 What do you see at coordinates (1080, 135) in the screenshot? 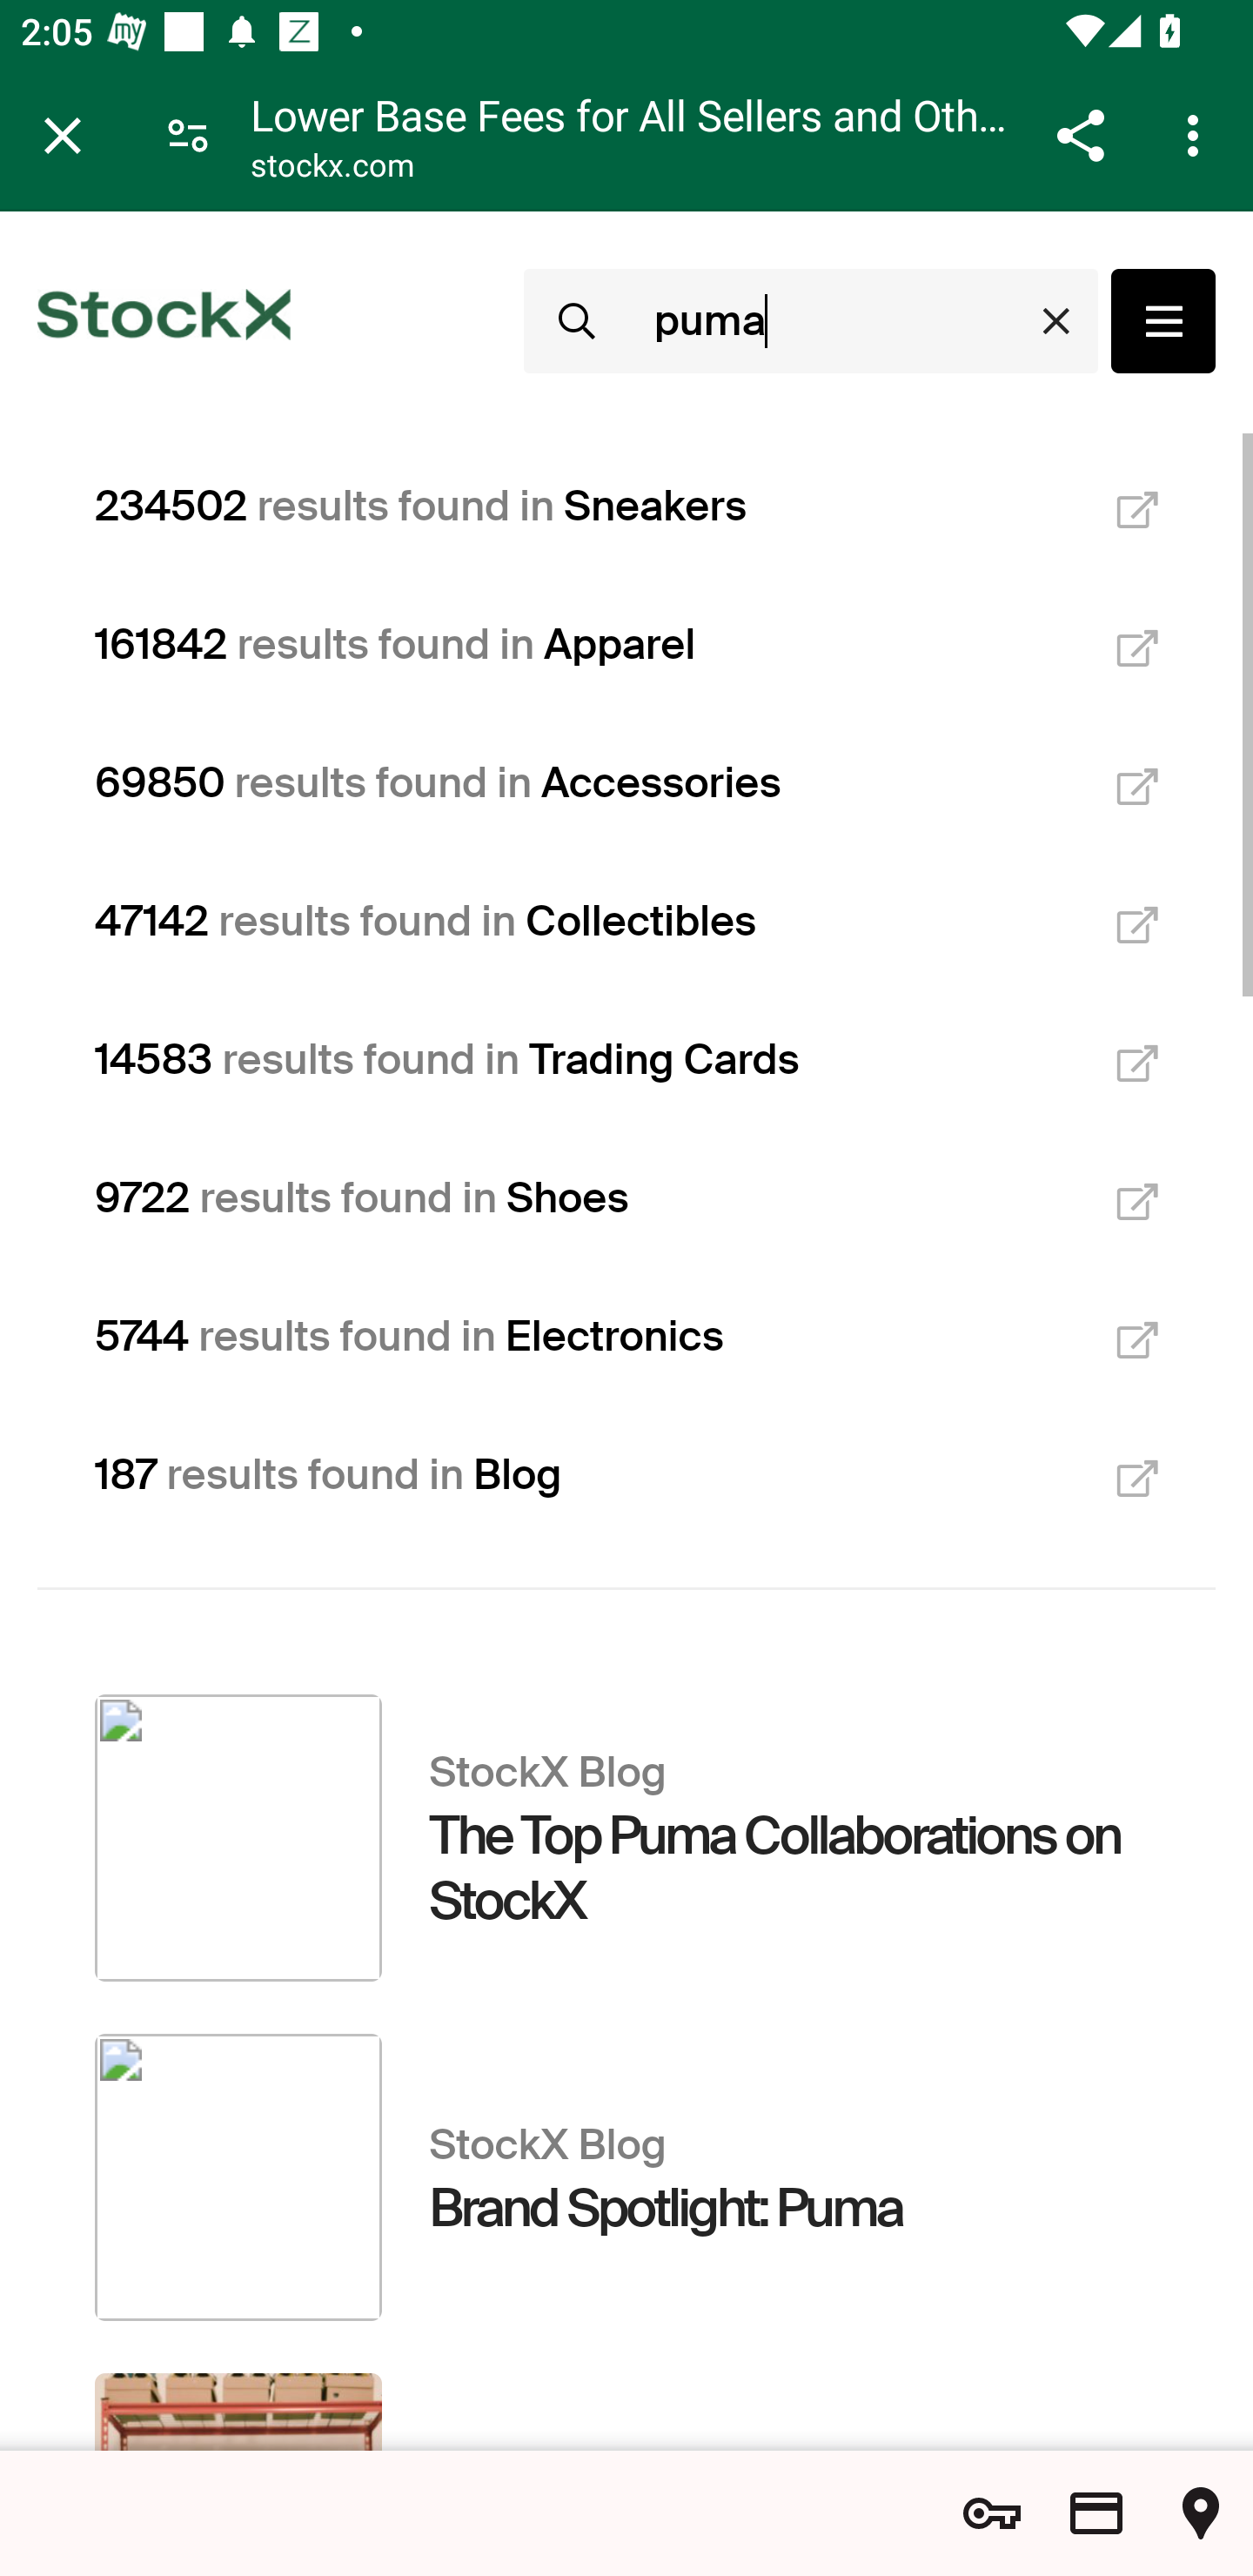
I see `Share` at bounding box center [1080, 135].